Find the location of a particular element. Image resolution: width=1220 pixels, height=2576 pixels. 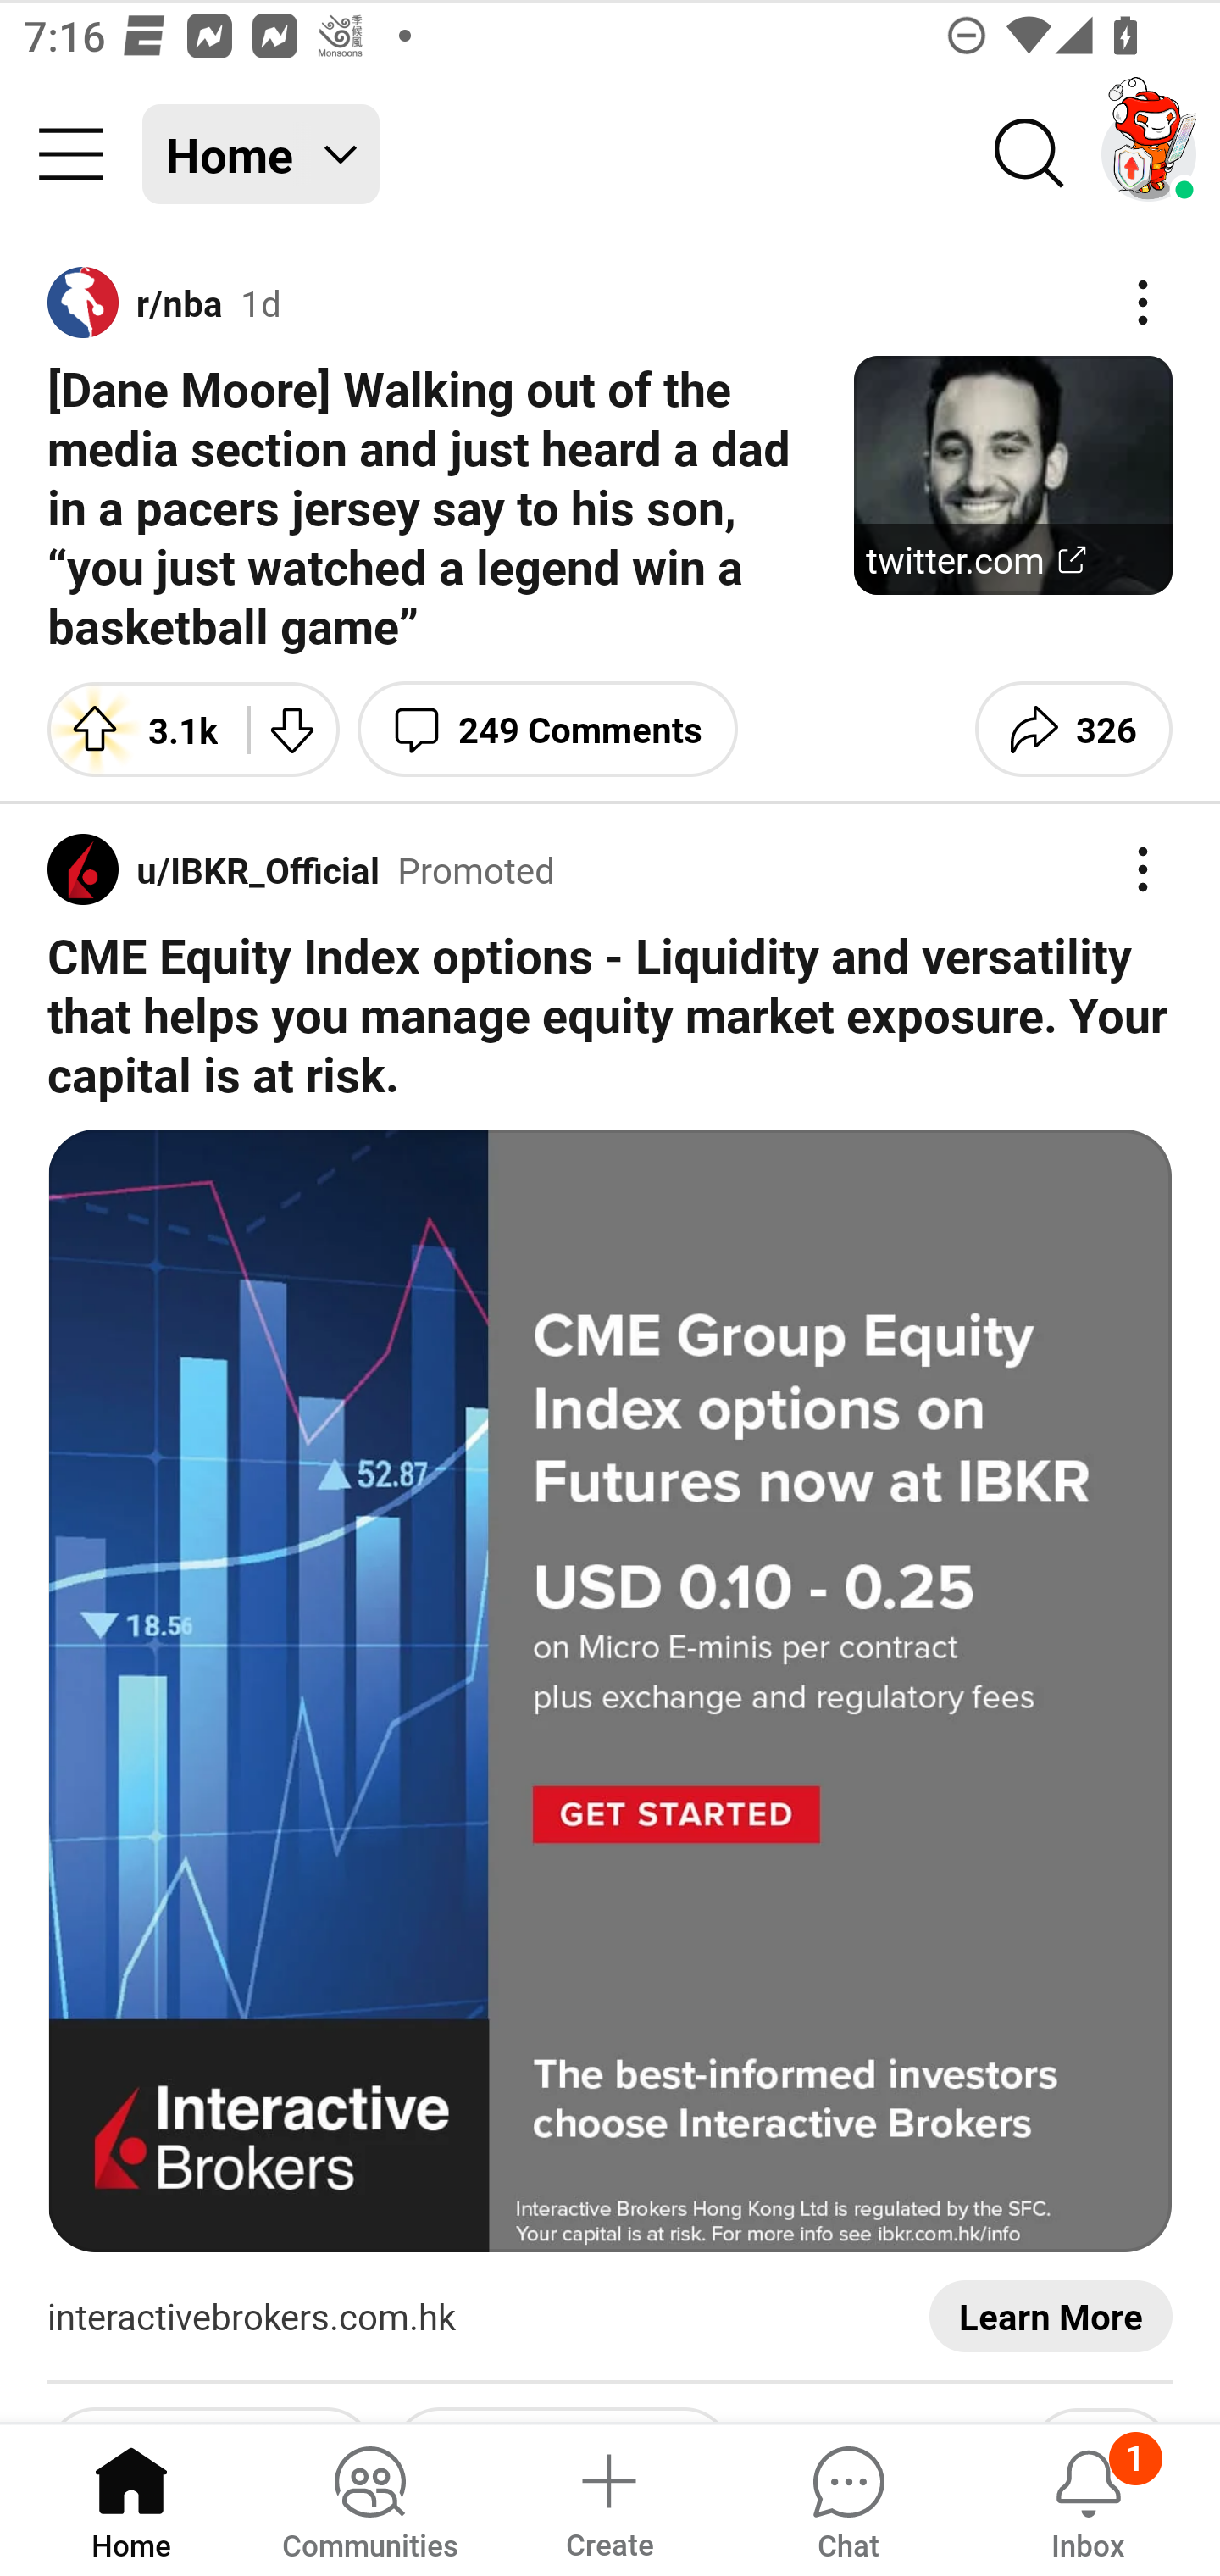

Create a post Create is located at coordinates (608, 2498).